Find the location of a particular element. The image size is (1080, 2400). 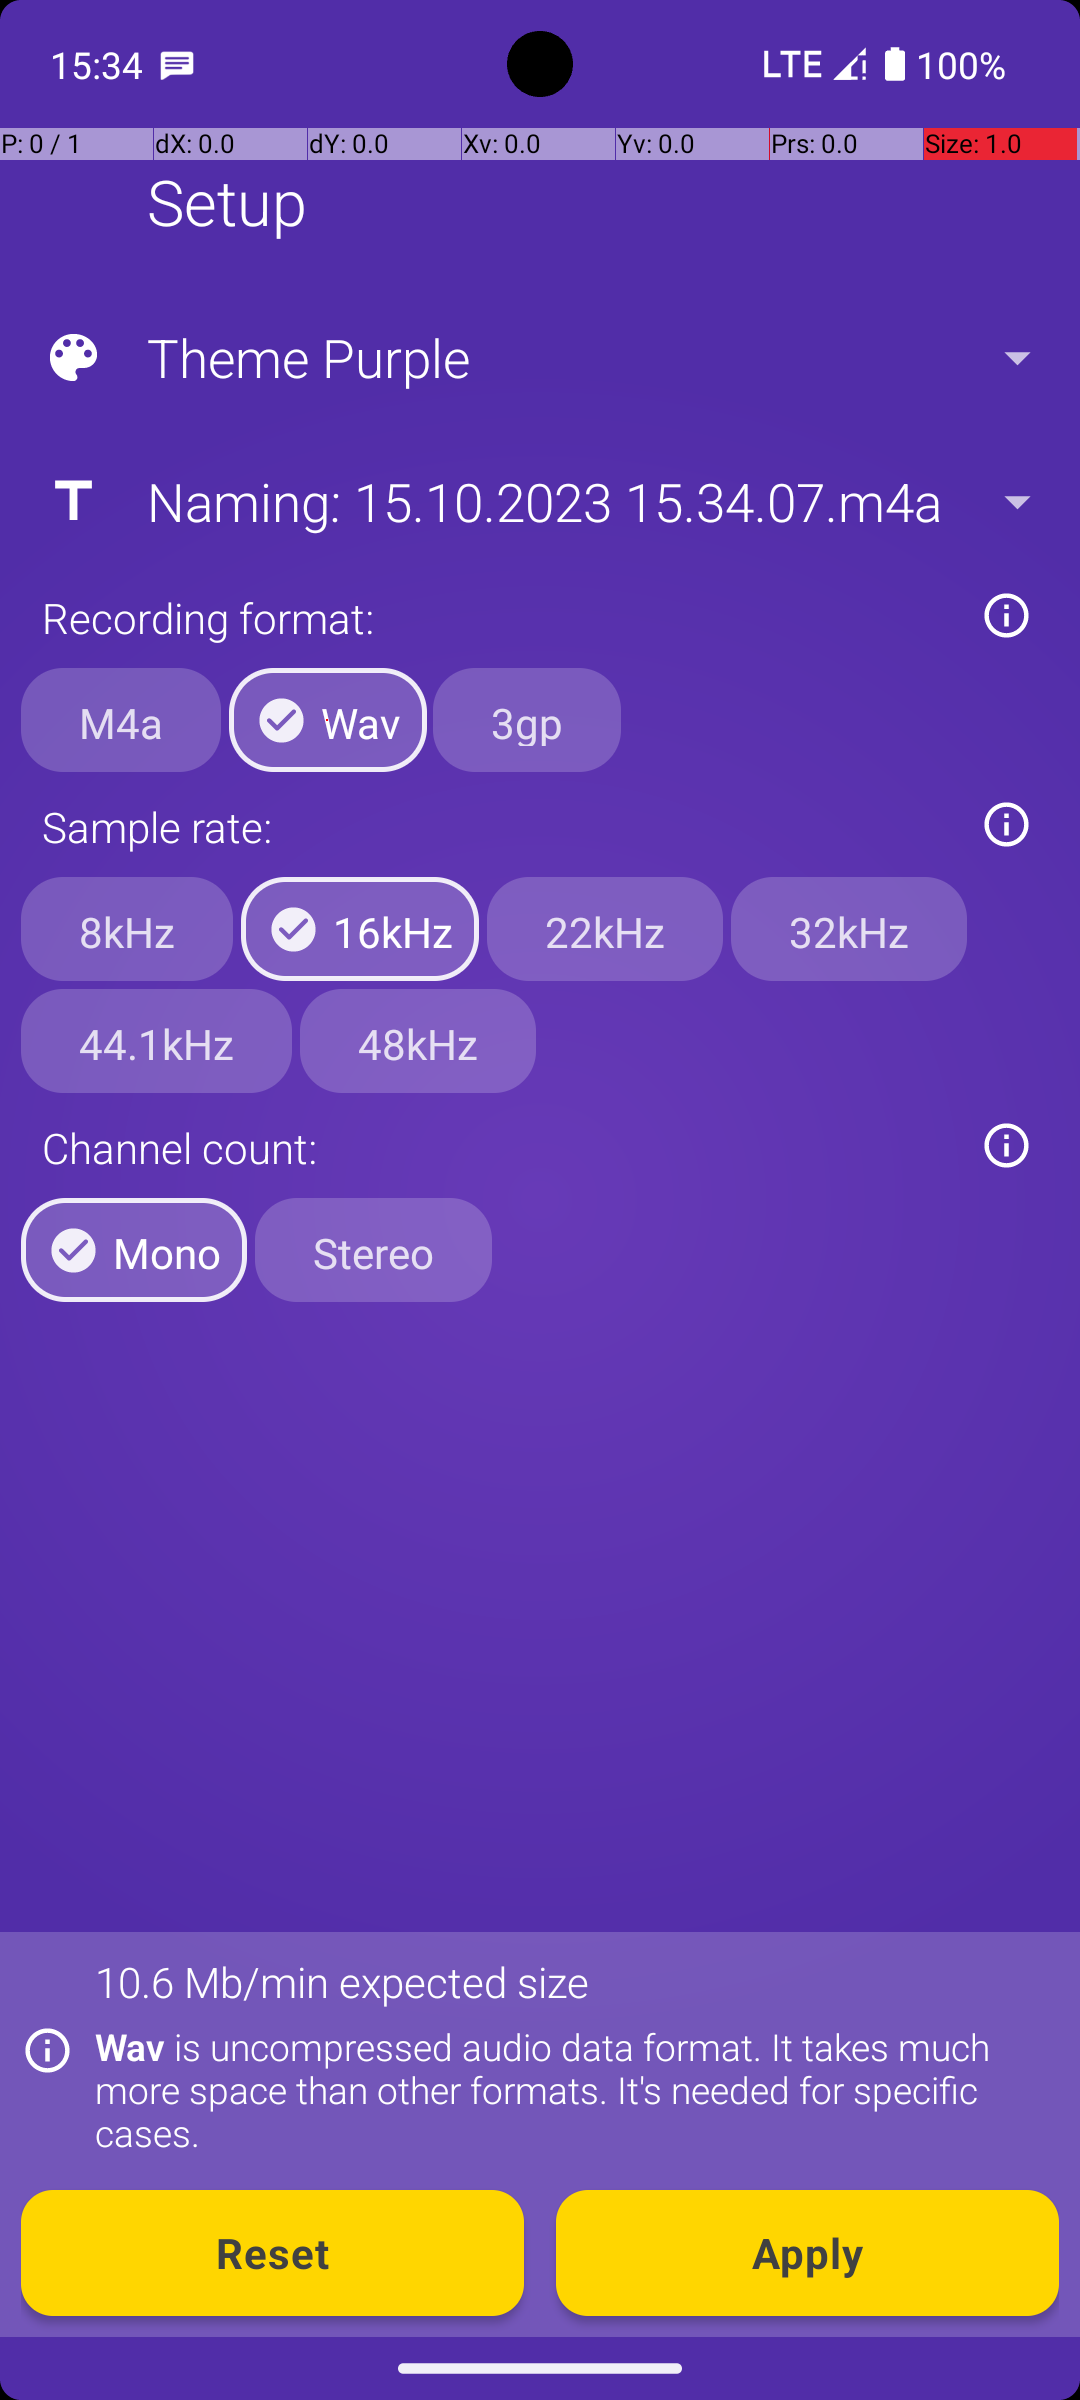

10.6 Mb/min expected size is located at coordinates (342, 1982).